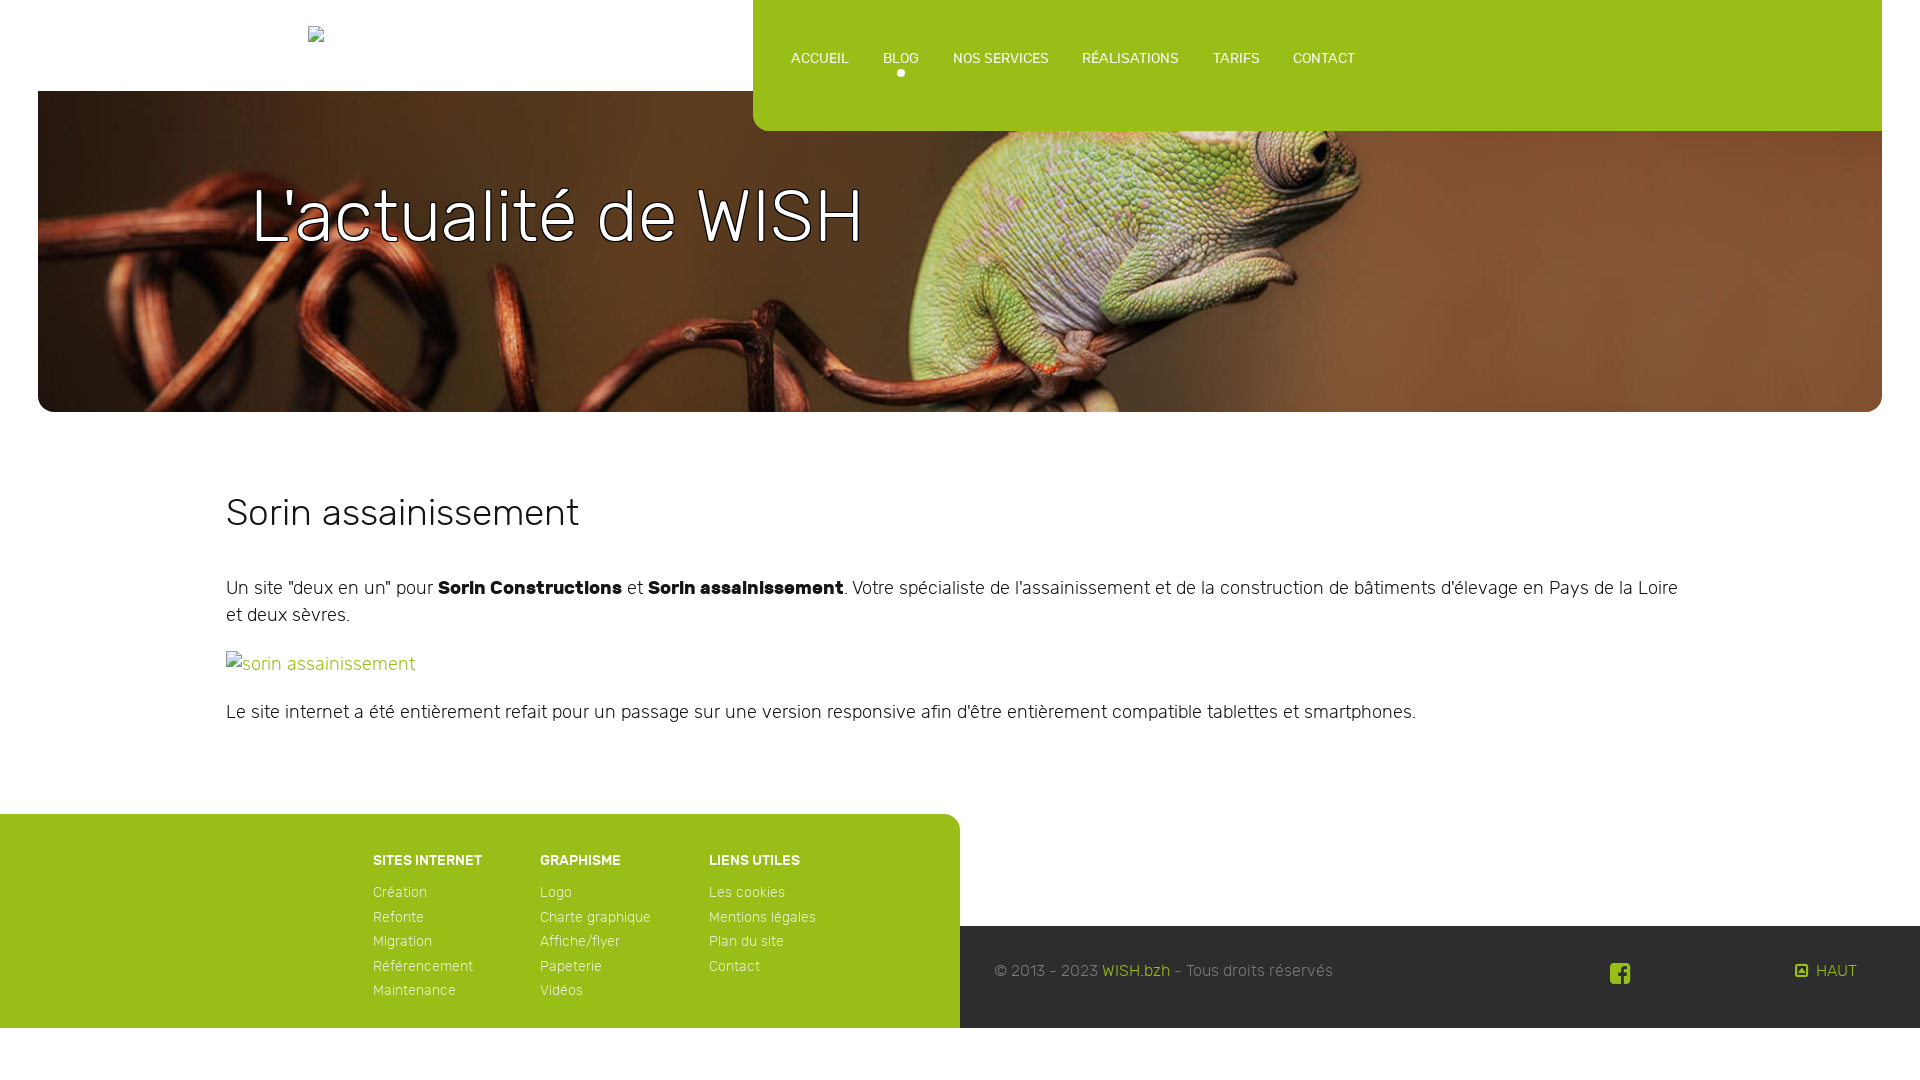  Describe the element at coordinates (1001, 58) in the screenshot. I see `NOS SERVICES` at that location.